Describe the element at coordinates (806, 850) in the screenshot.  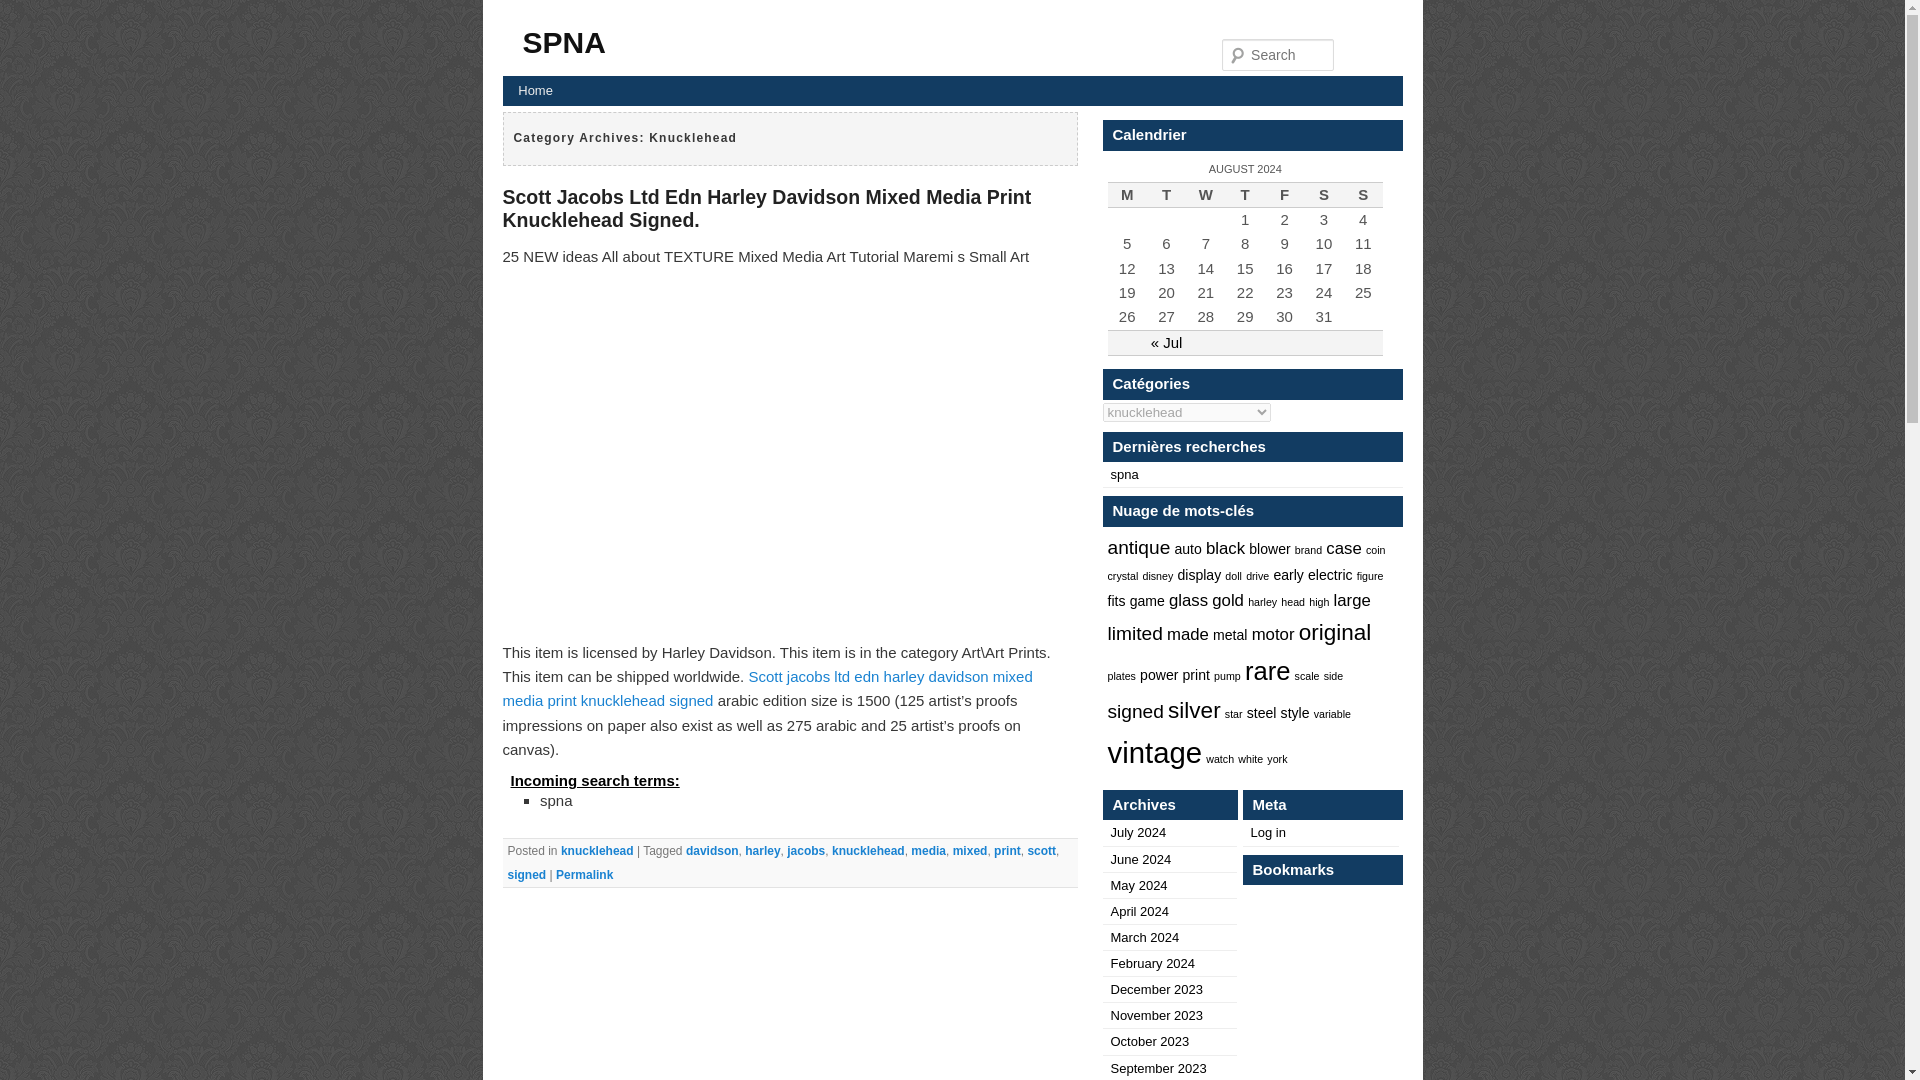
I see `jacobs` at that location.